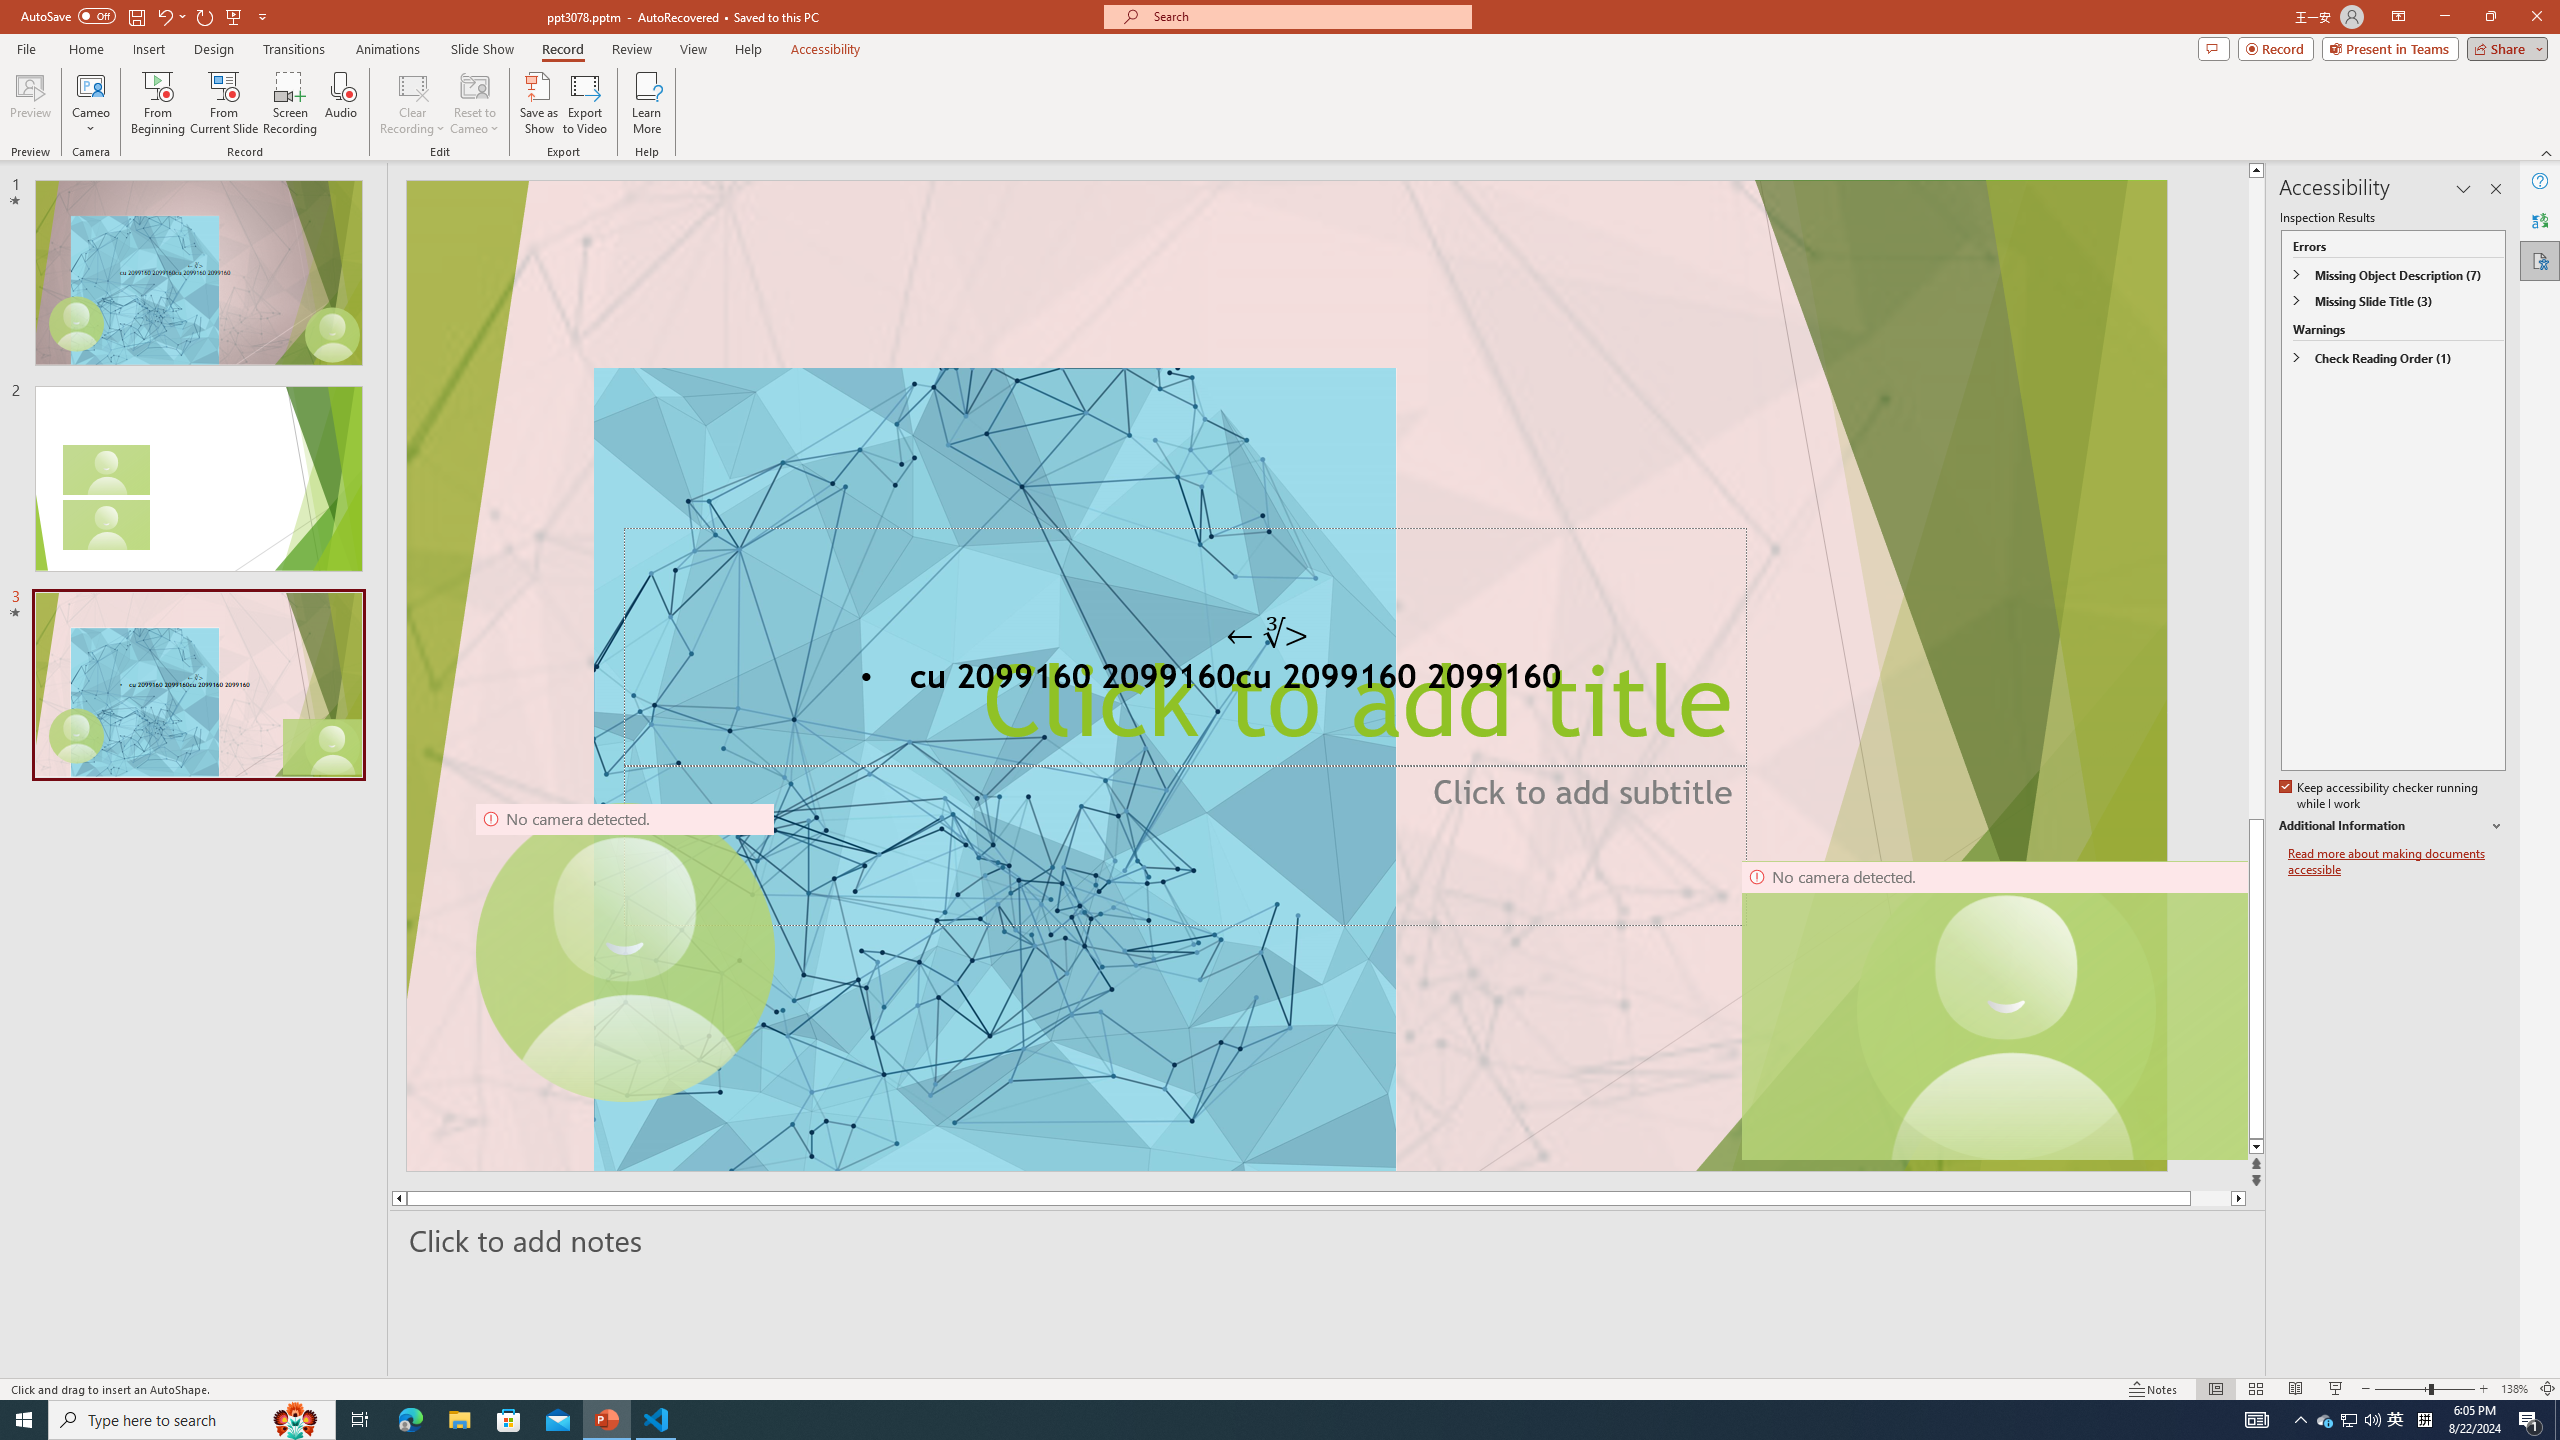 This screenshot has width=2560, height=1440. I want to click on Additional Information, so click(2392, 826).